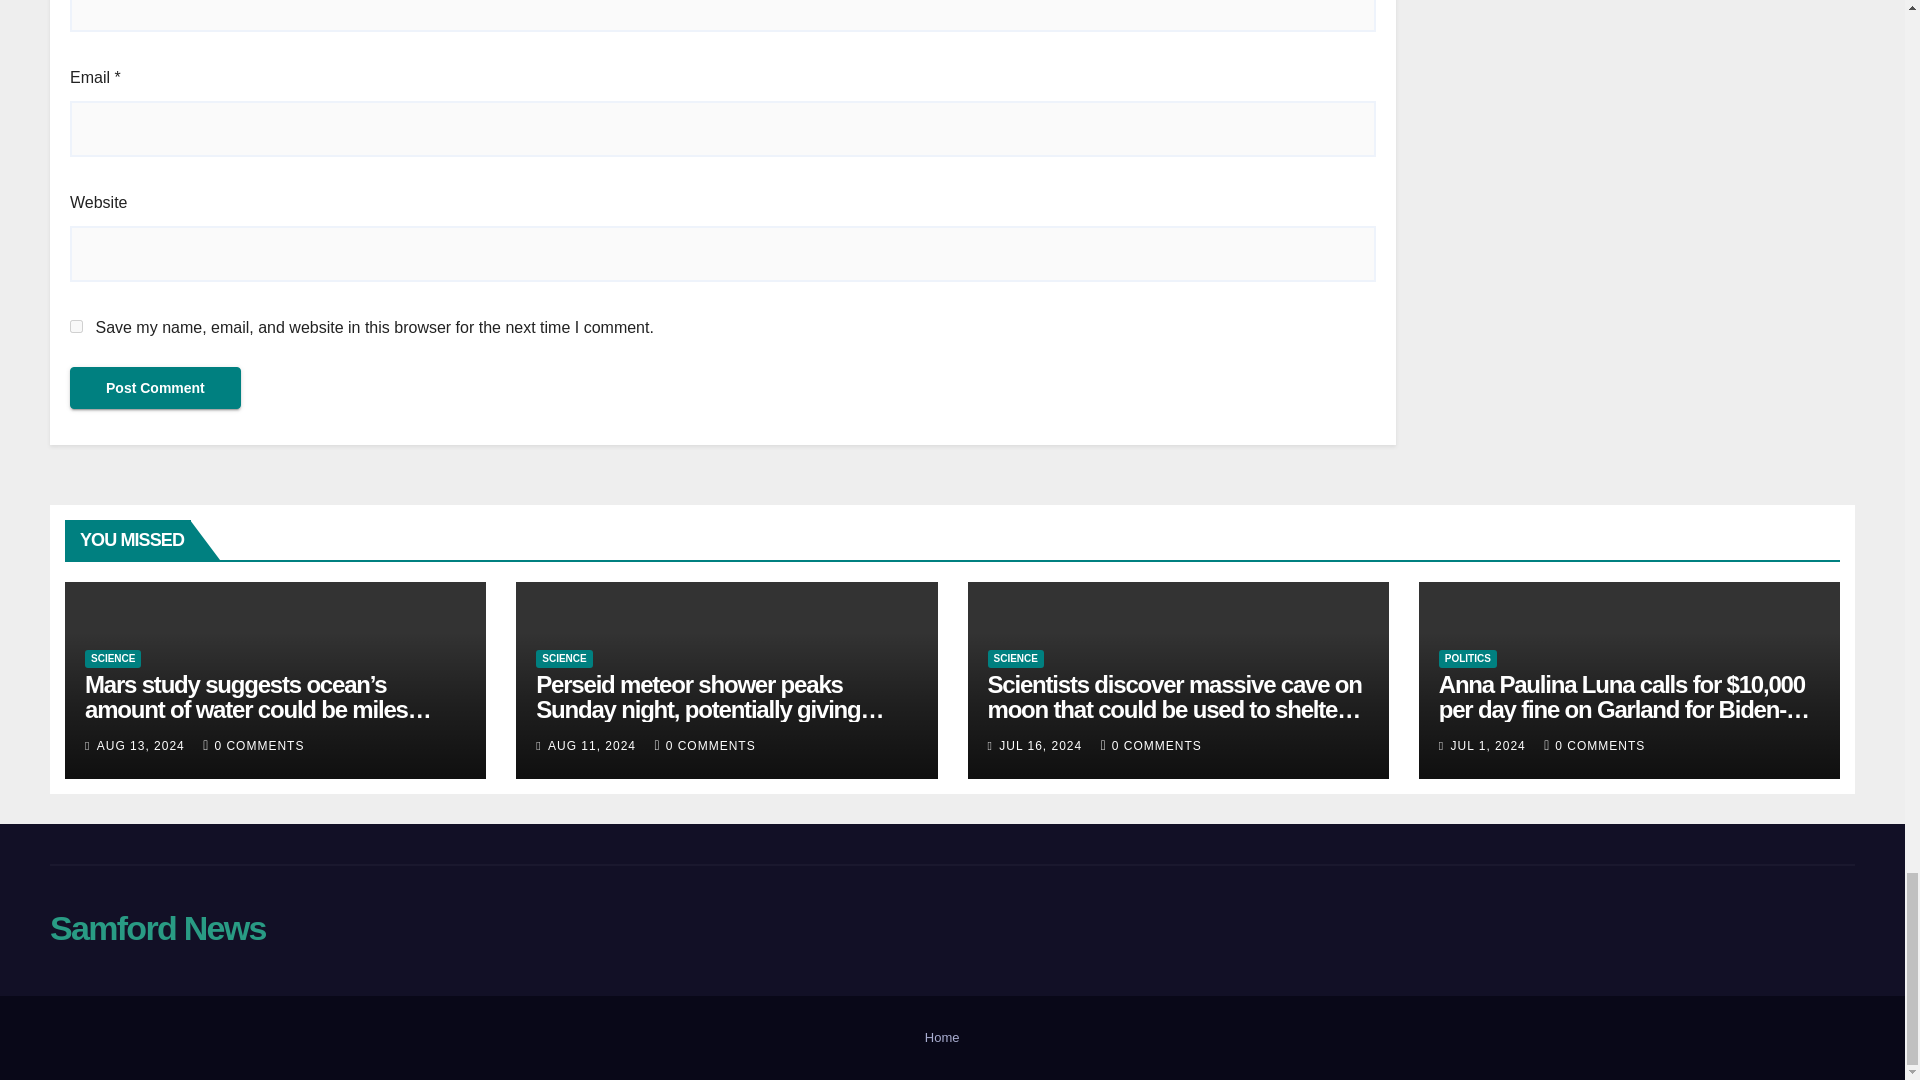  What do you see at coordinates (76, 326) in the screenshot?
I see `yes` at bounding box center [76, 326].